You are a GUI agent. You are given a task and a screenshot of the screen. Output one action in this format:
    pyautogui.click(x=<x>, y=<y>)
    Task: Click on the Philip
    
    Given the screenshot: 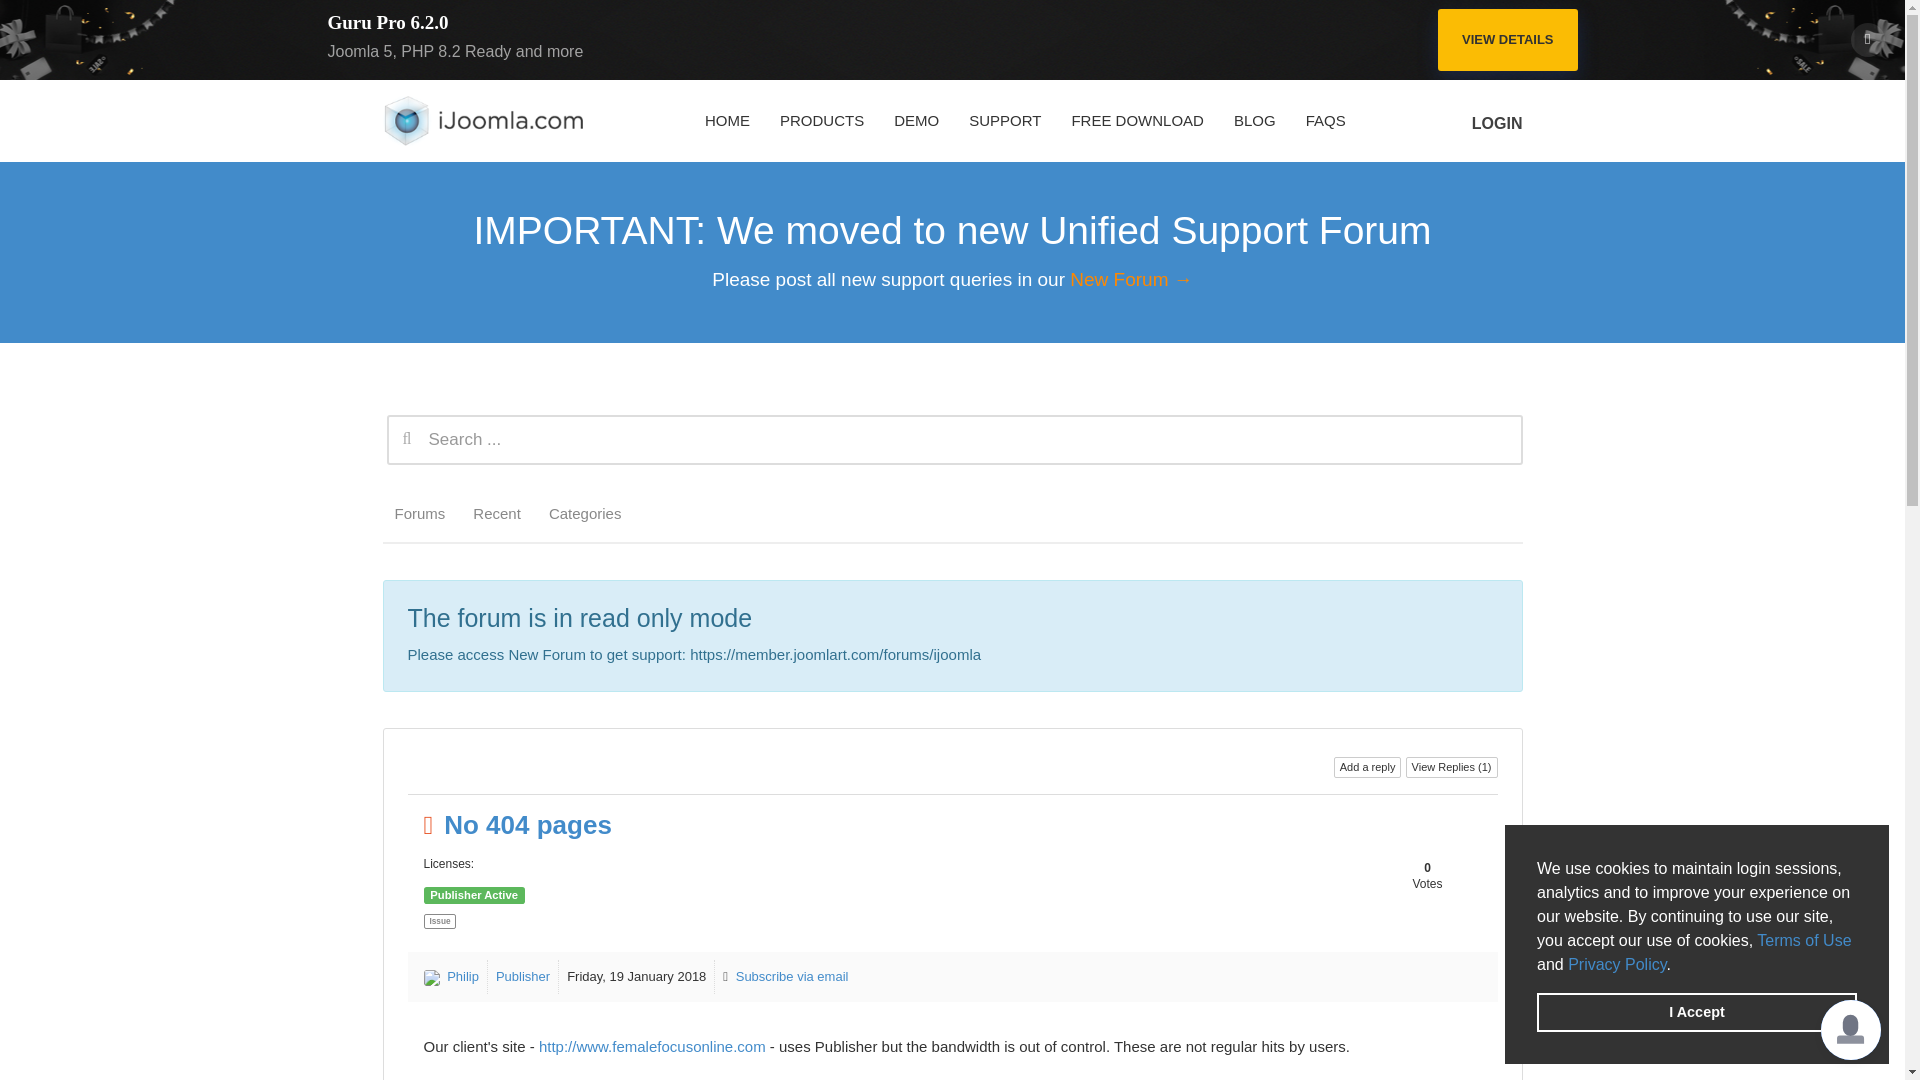 What is the action you would take?
    pyautogui.click(x=432, y=978)
    